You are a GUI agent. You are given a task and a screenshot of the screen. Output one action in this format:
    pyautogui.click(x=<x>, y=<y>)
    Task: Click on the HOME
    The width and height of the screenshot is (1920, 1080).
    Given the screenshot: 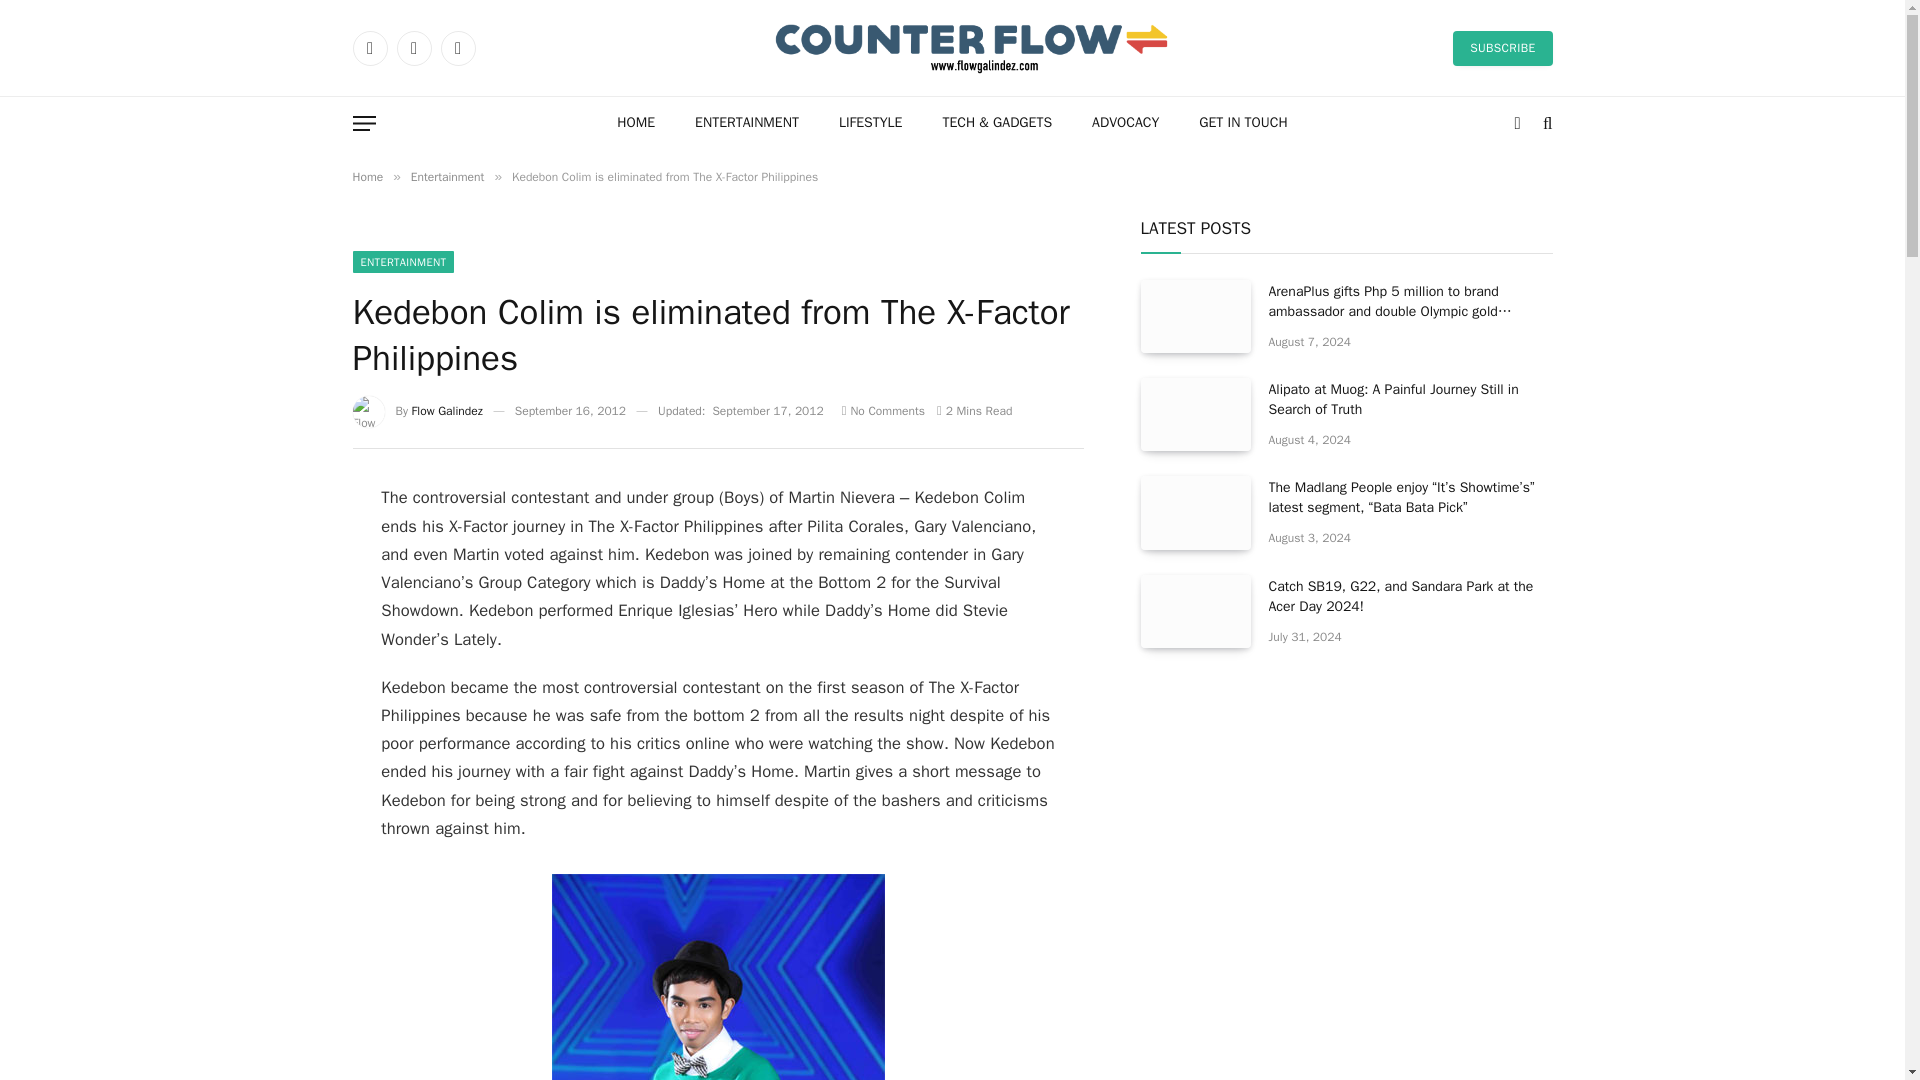 What is the action you would take?
    pyautogui.click(x=636, y=124)
    